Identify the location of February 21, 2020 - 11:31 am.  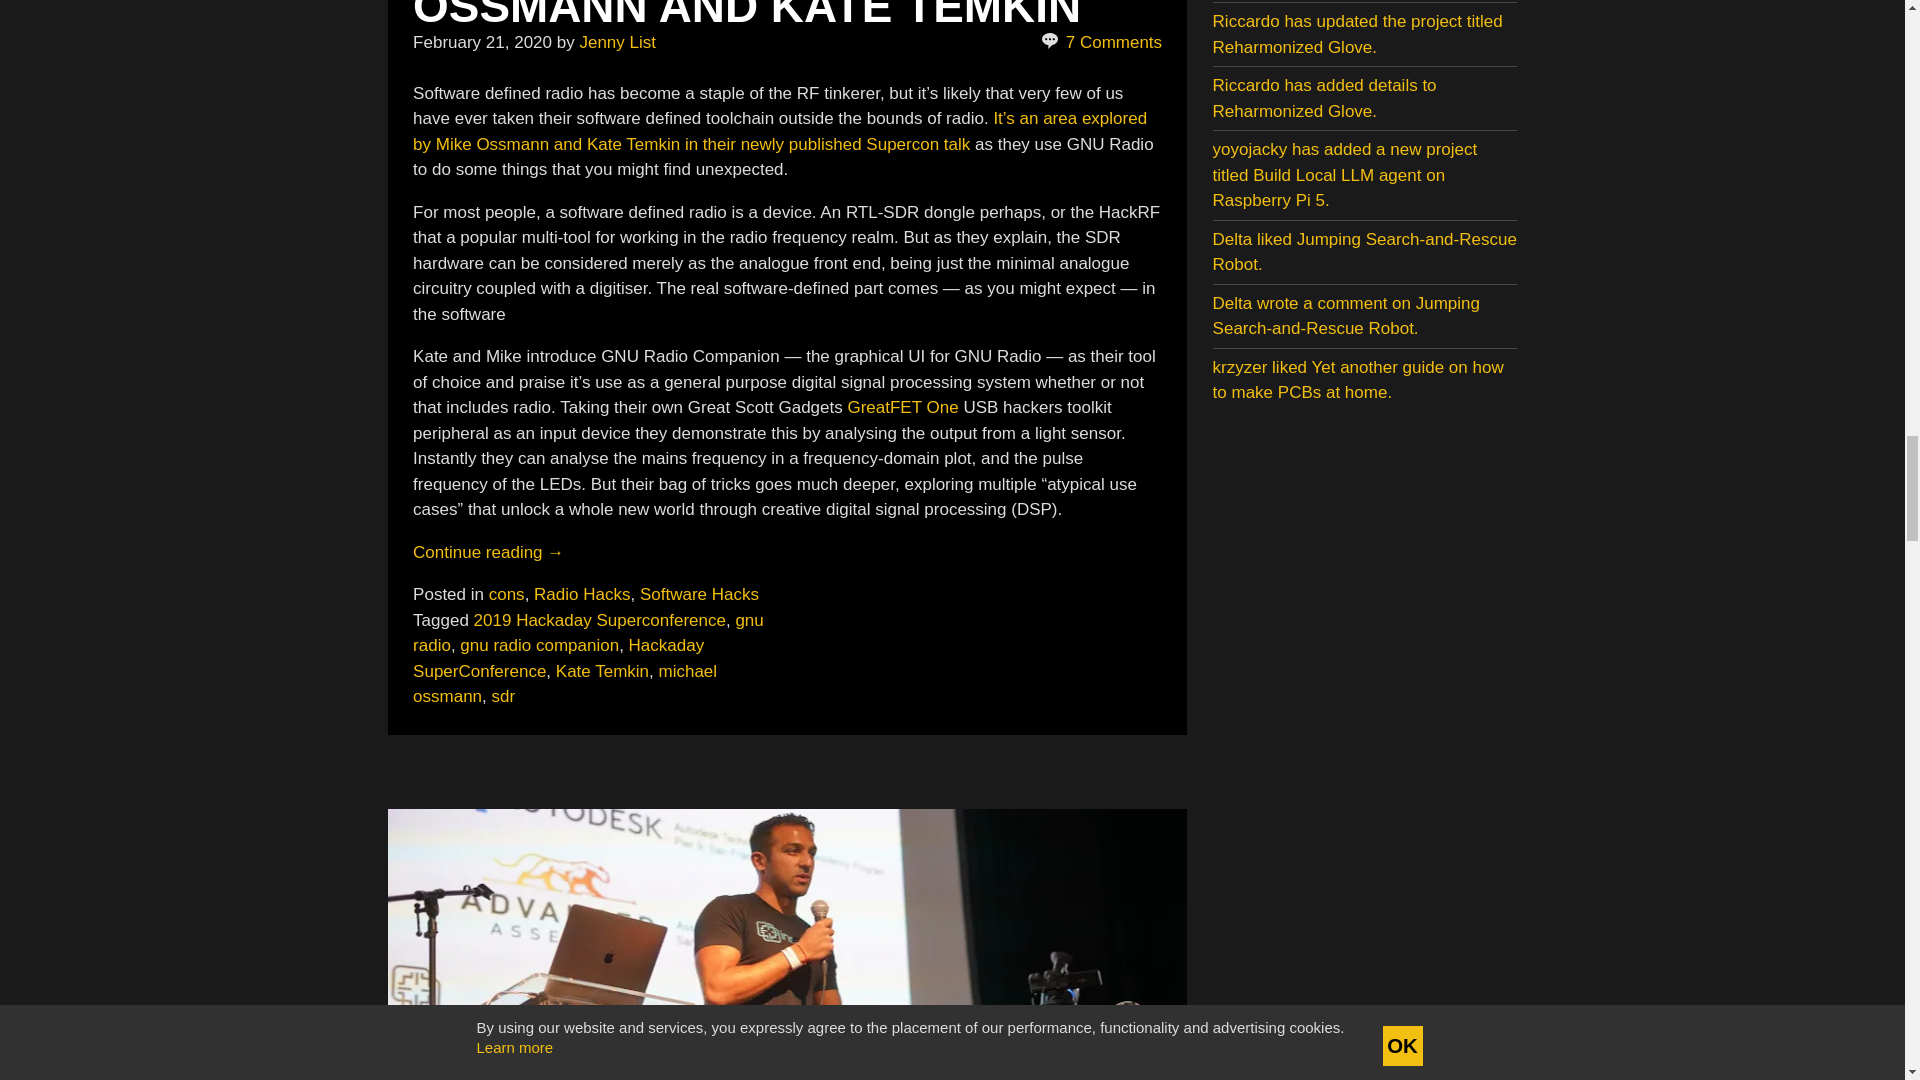
(482, 42).